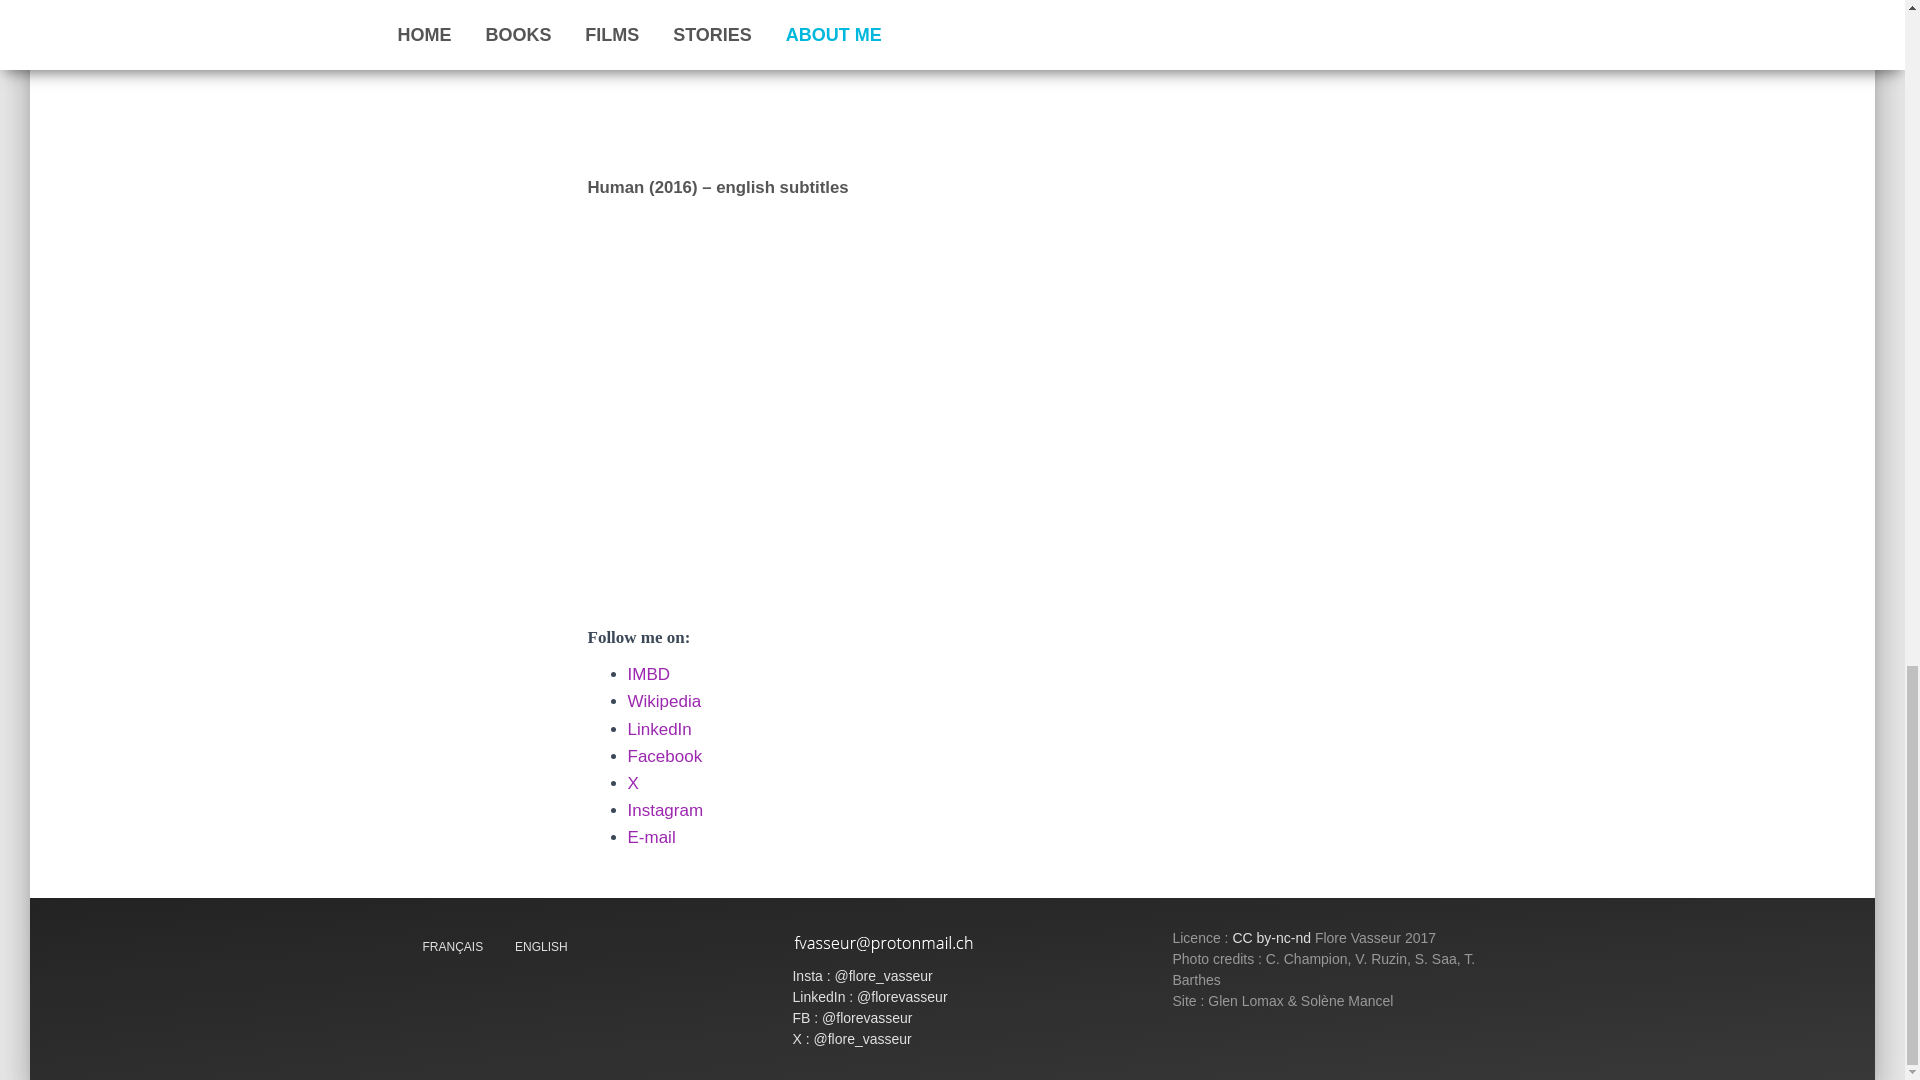 The width and height of the screenshot is (1920, 1080). What do you see at coordinates (1272, 938) in the screenshot?
I see `CC by-nc-nd` at bounding box center [1272, 938].